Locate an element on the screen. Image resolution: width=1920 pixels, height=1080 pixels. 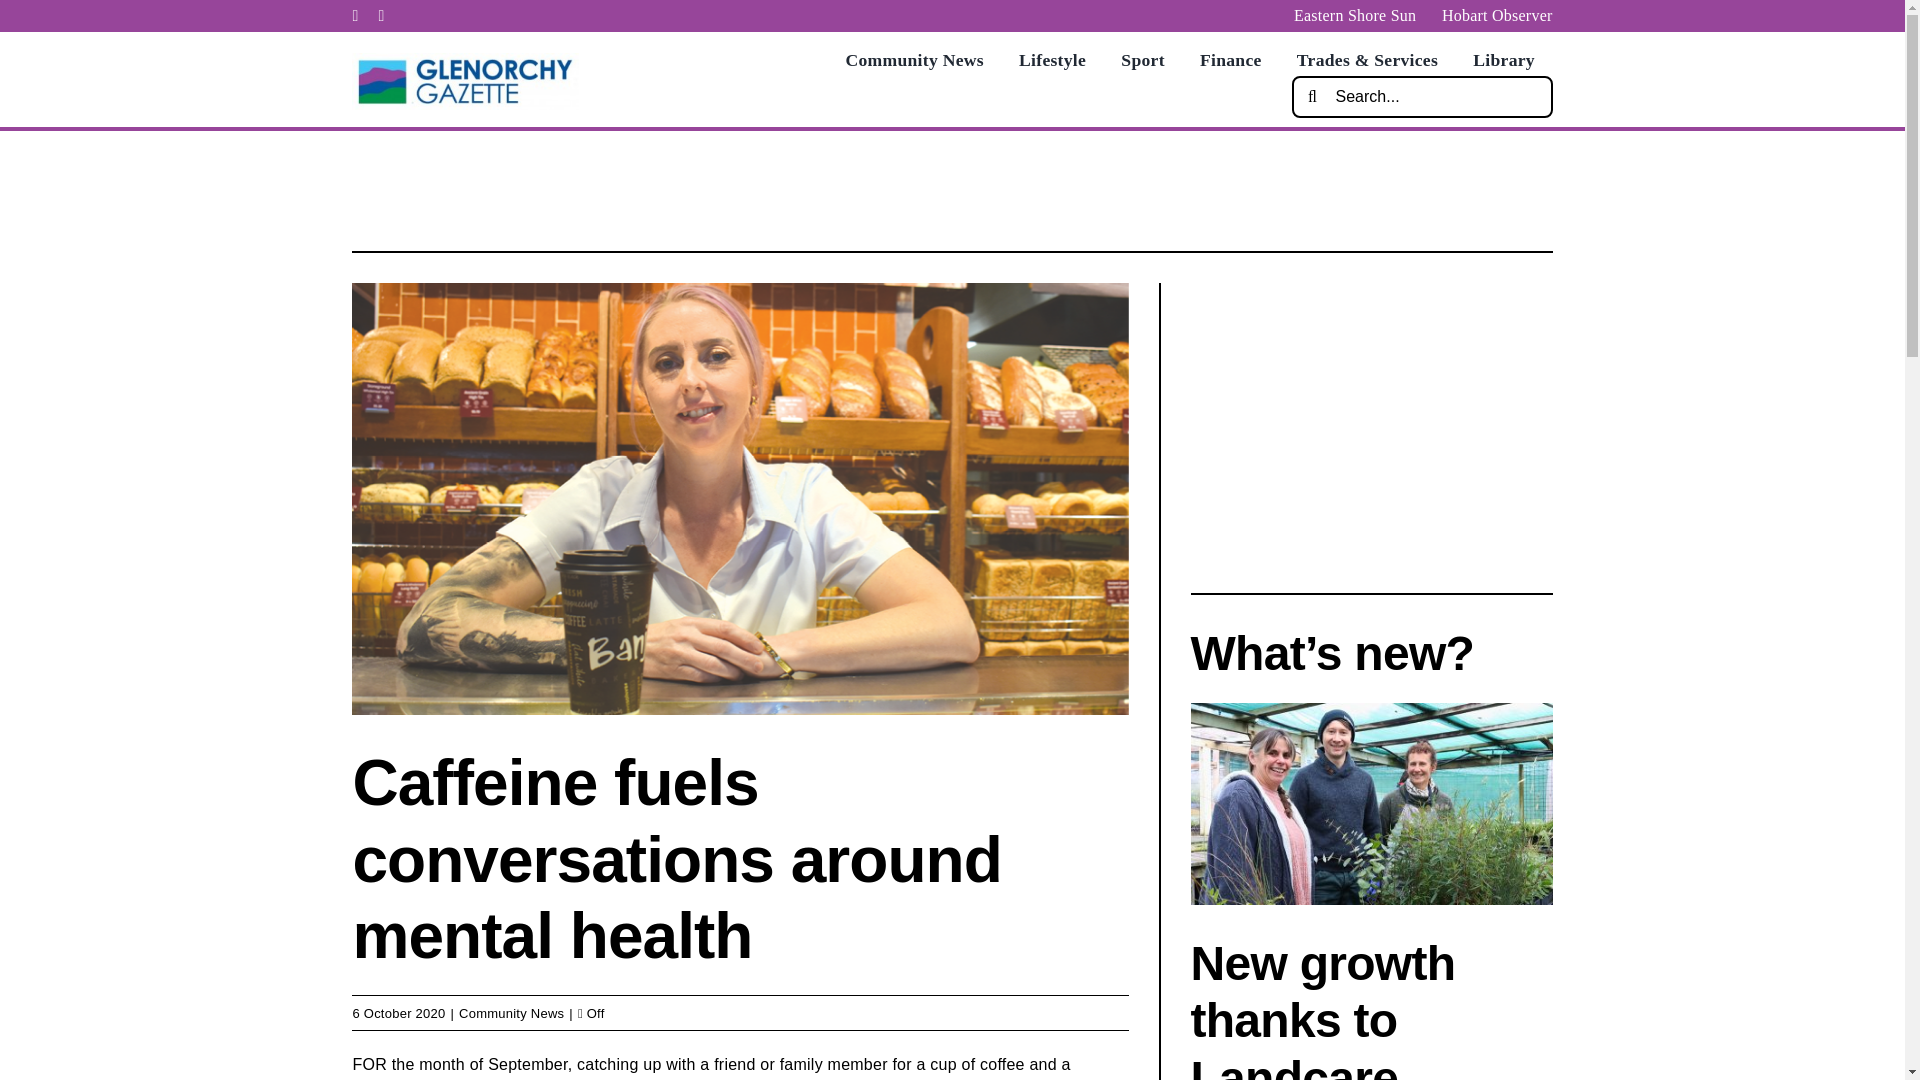
Advertisement is located at coordinates (1370, 422).